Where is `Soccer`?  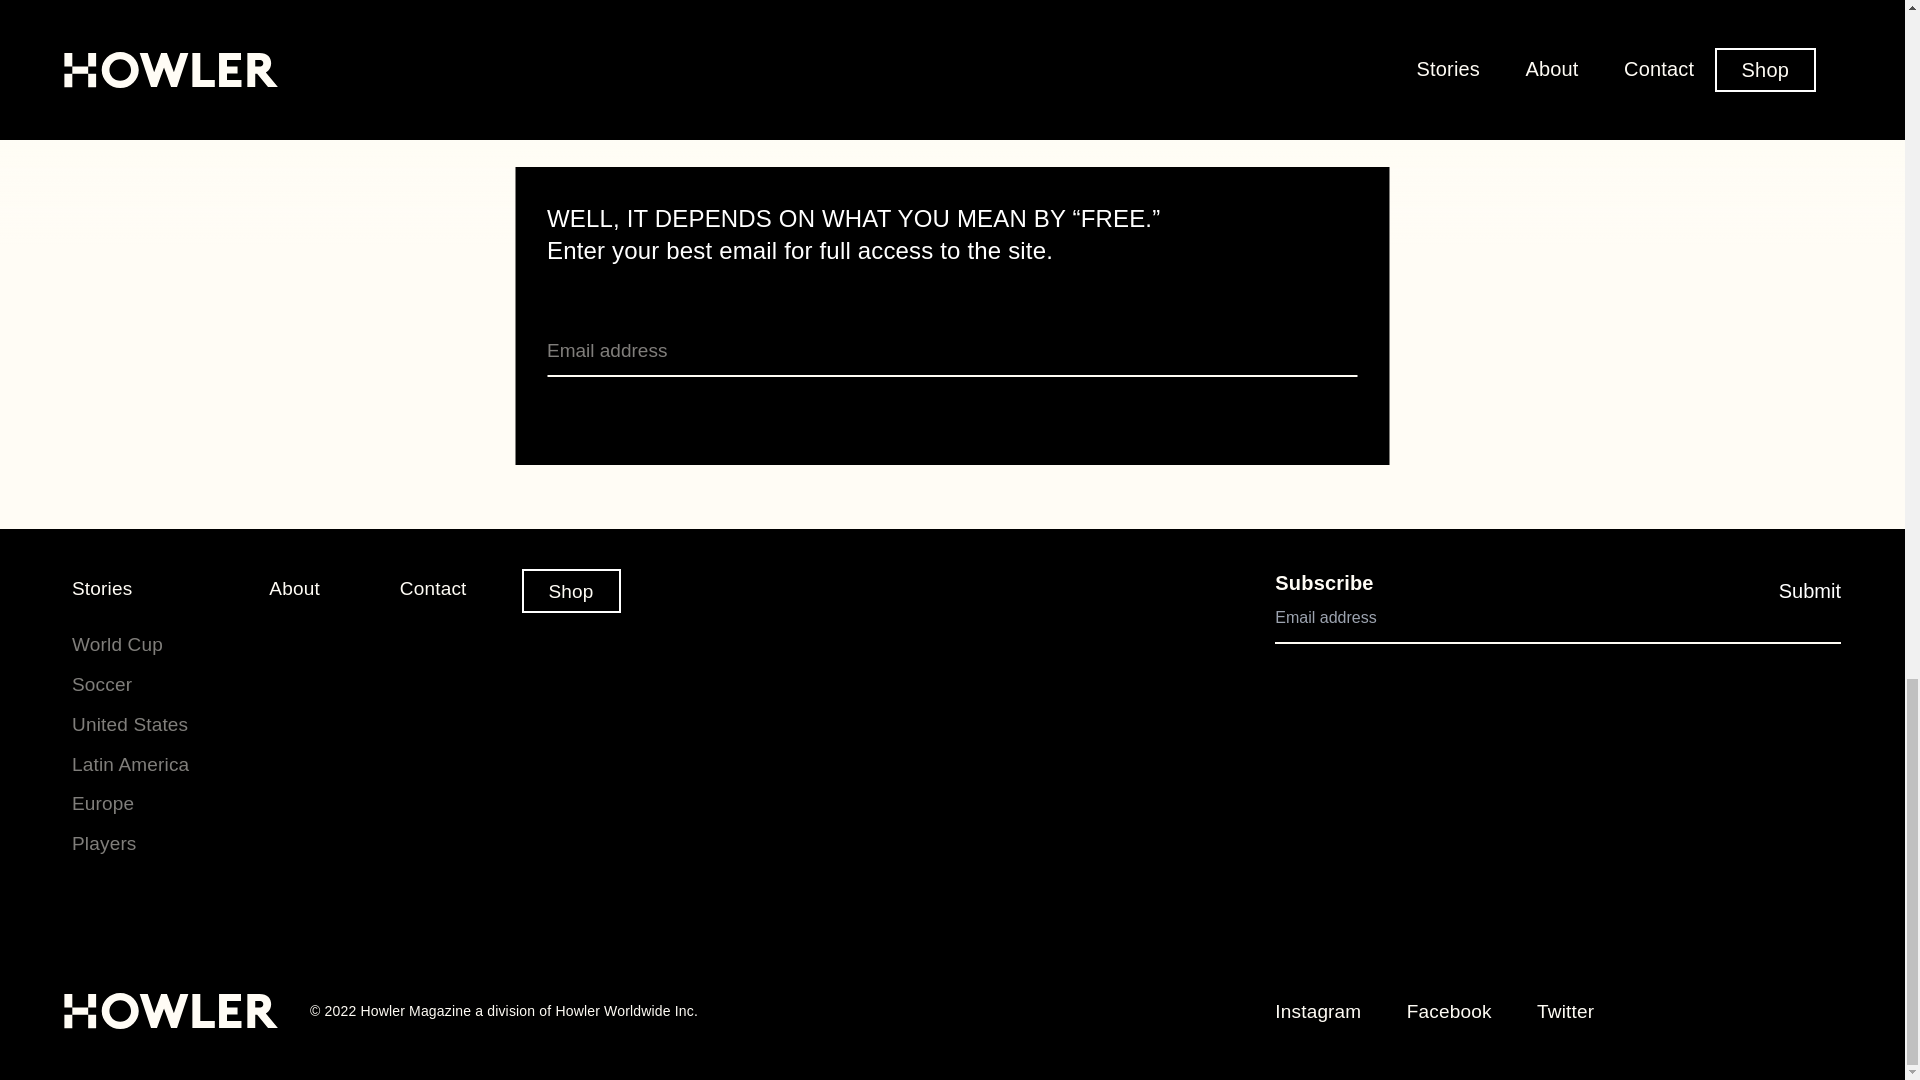 Soccer is located at coordinates (102, 684).